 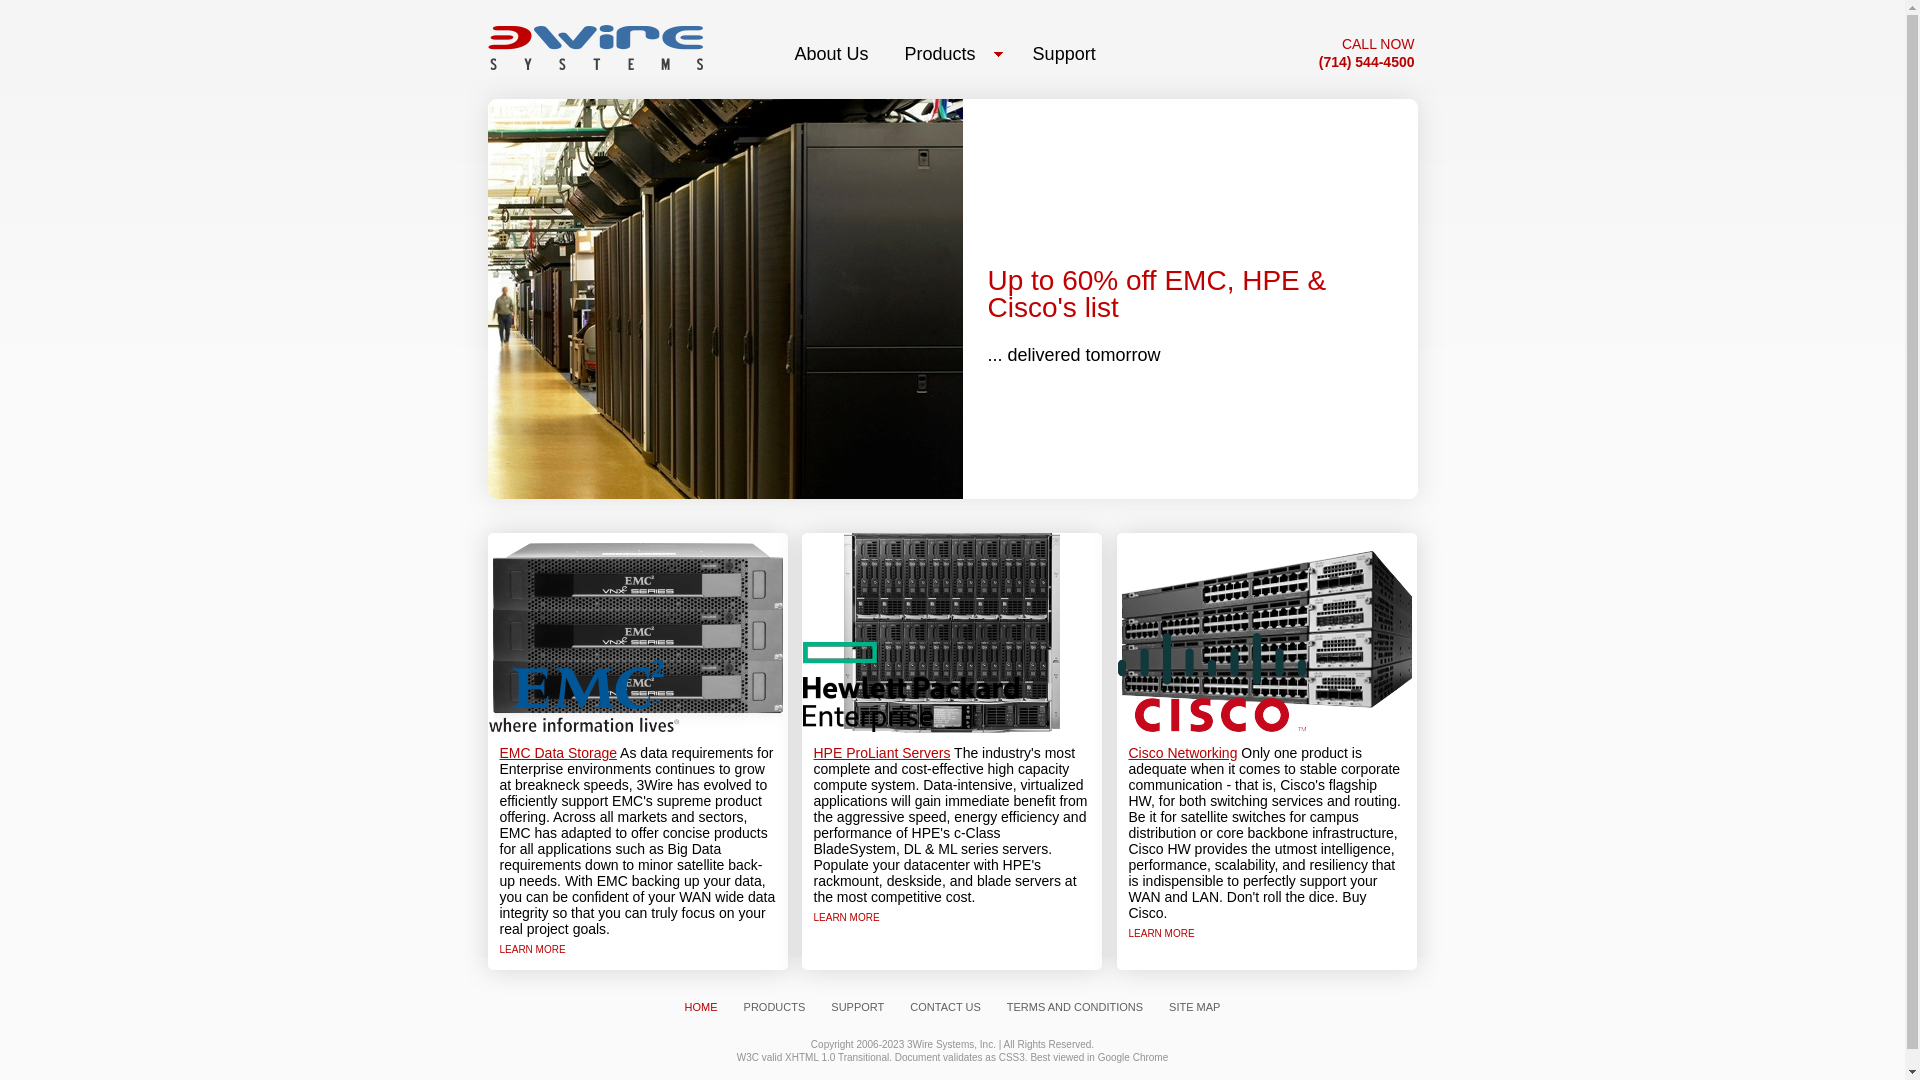 I want to click on  Support , so click(x=1064, y=54).